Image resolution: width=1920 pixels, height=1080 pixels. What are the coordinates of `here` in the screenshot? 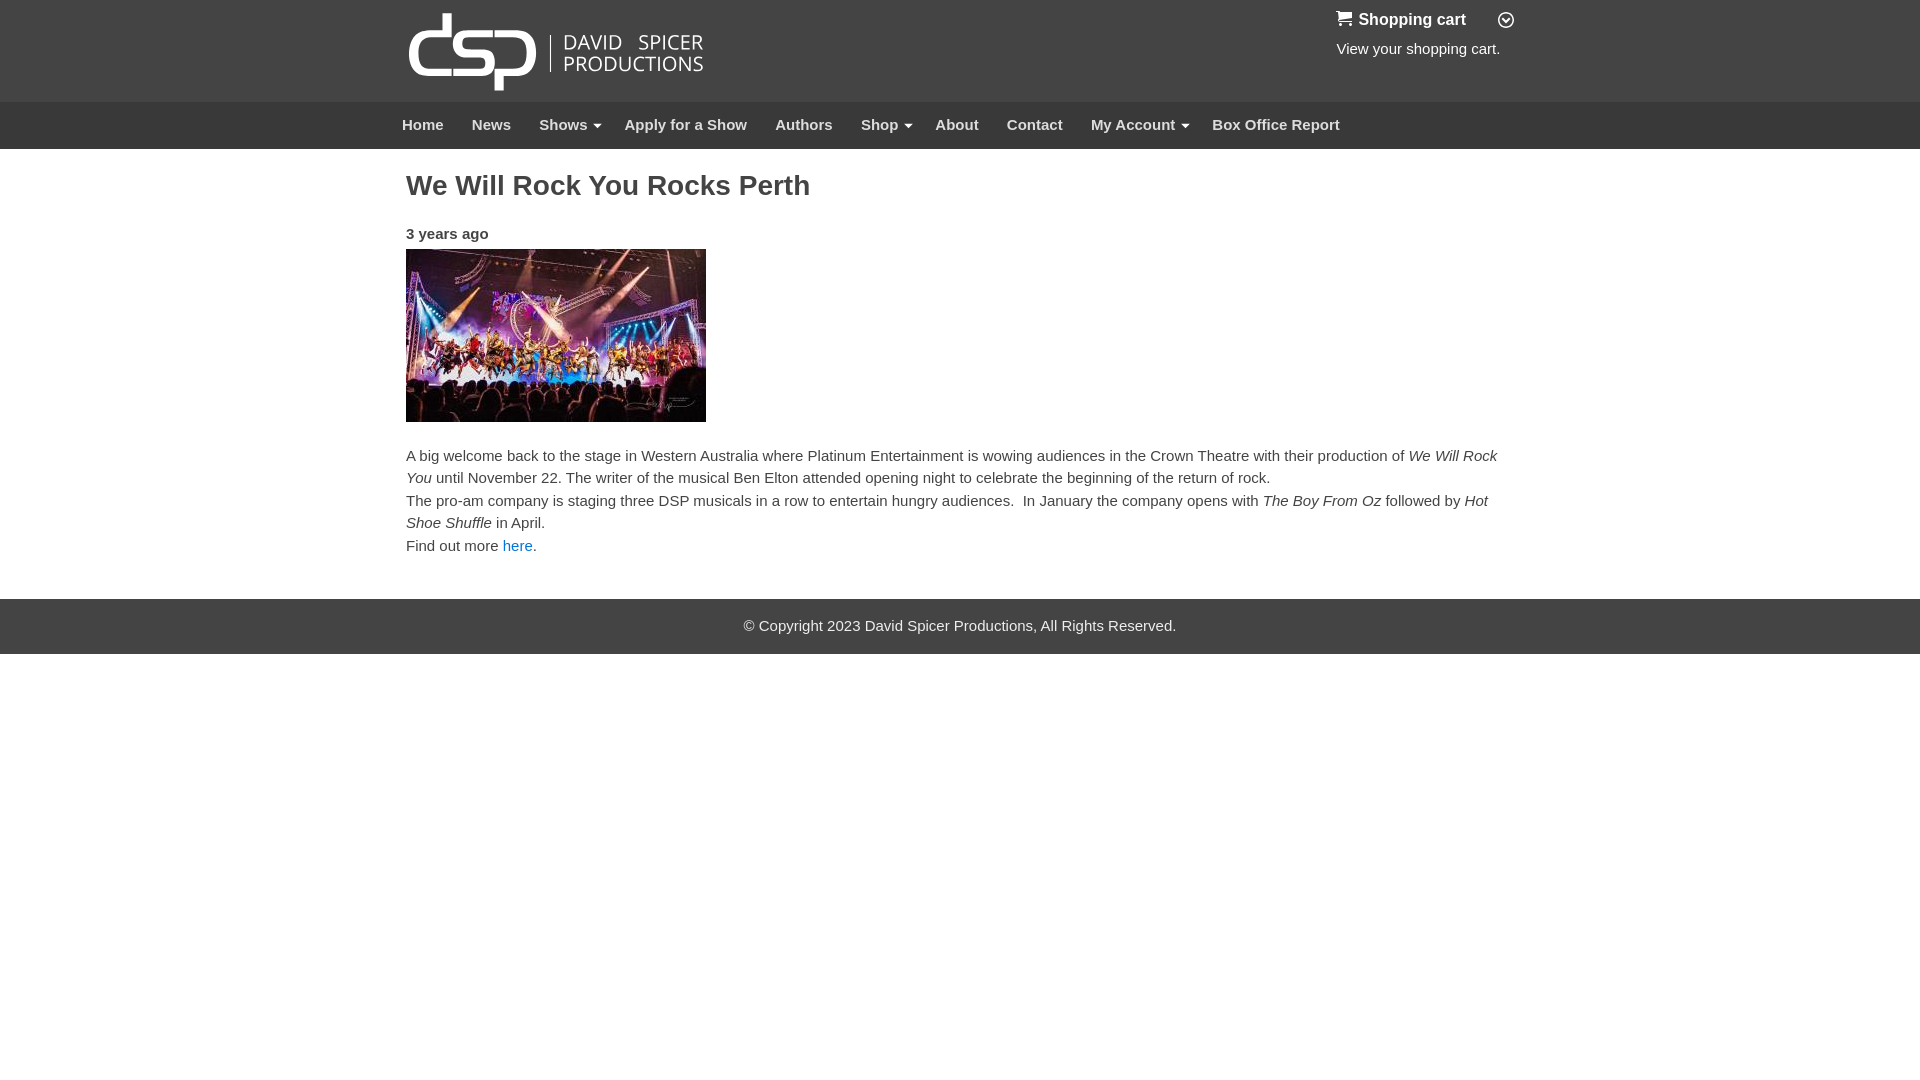 It's located at (518, 546).